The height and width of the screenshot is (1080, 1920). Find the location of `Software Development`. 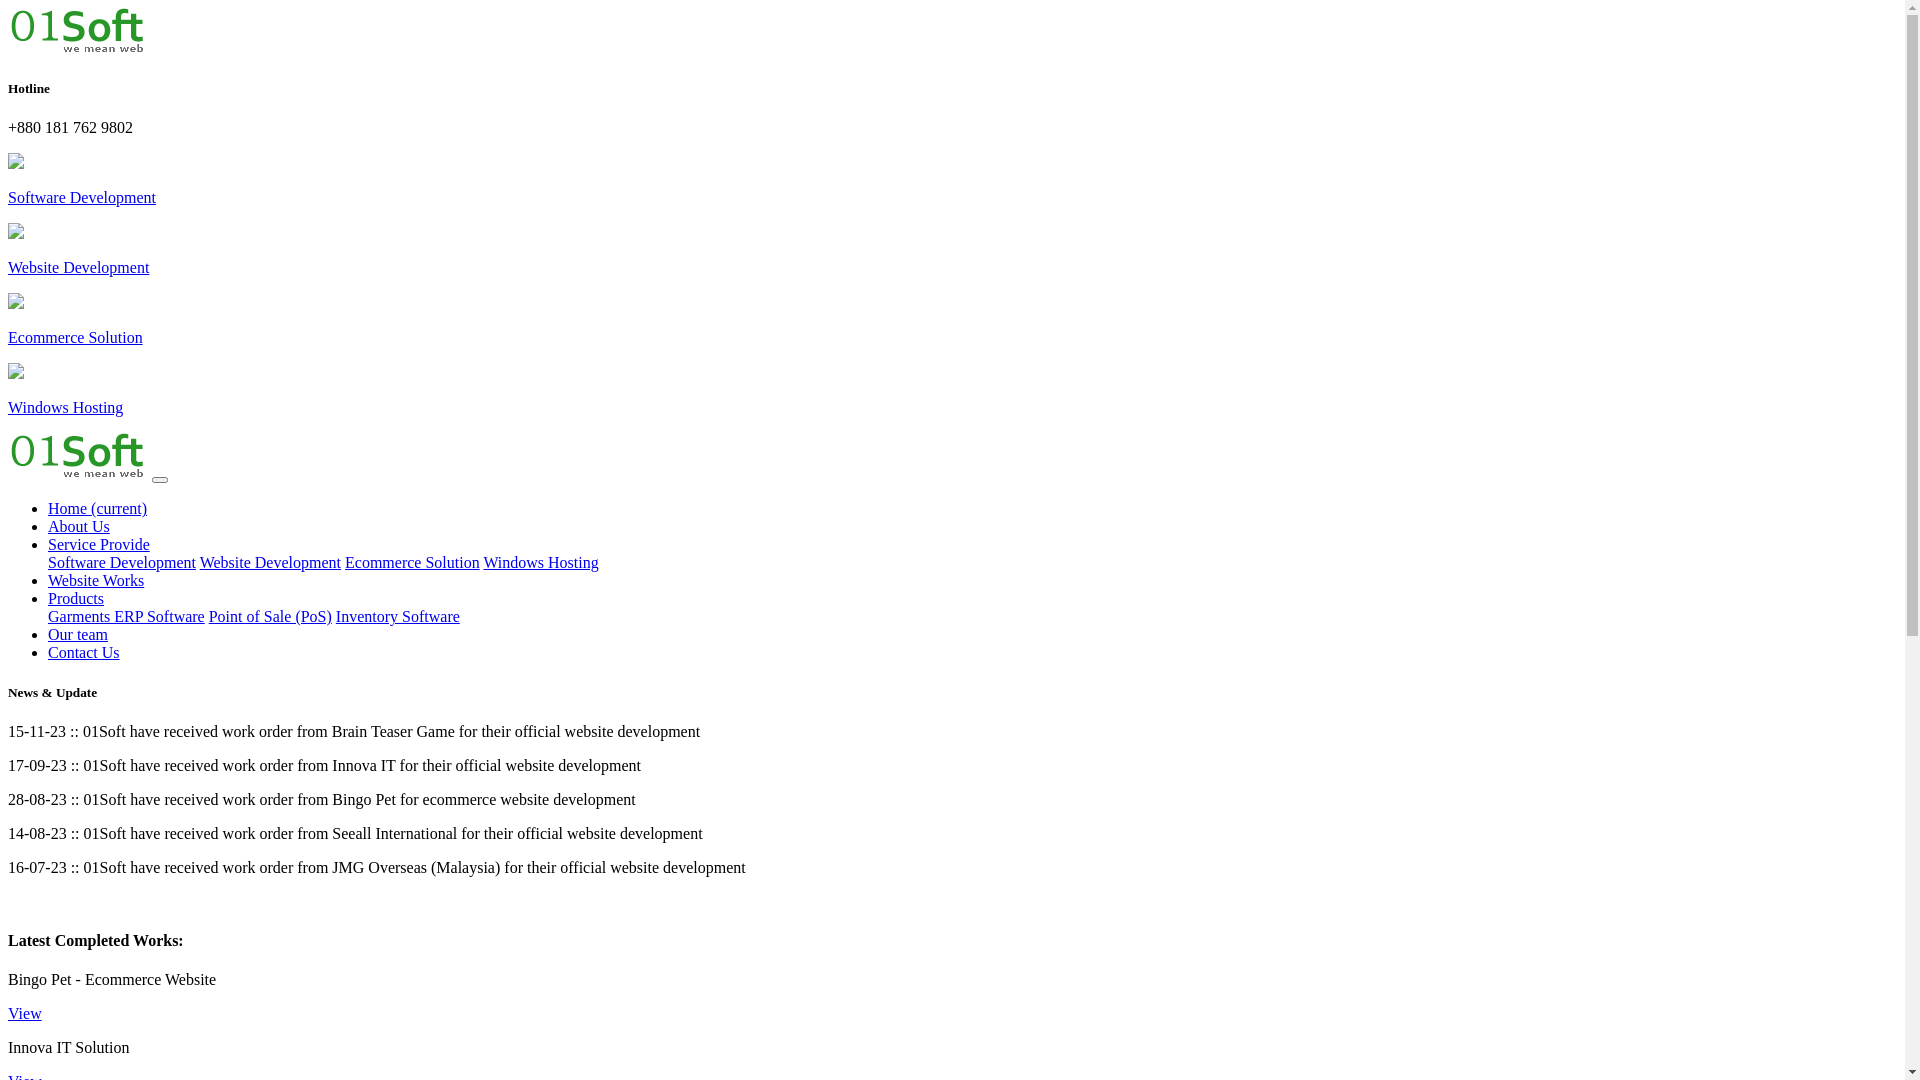

Software Development is located at coordinates (122, 562).